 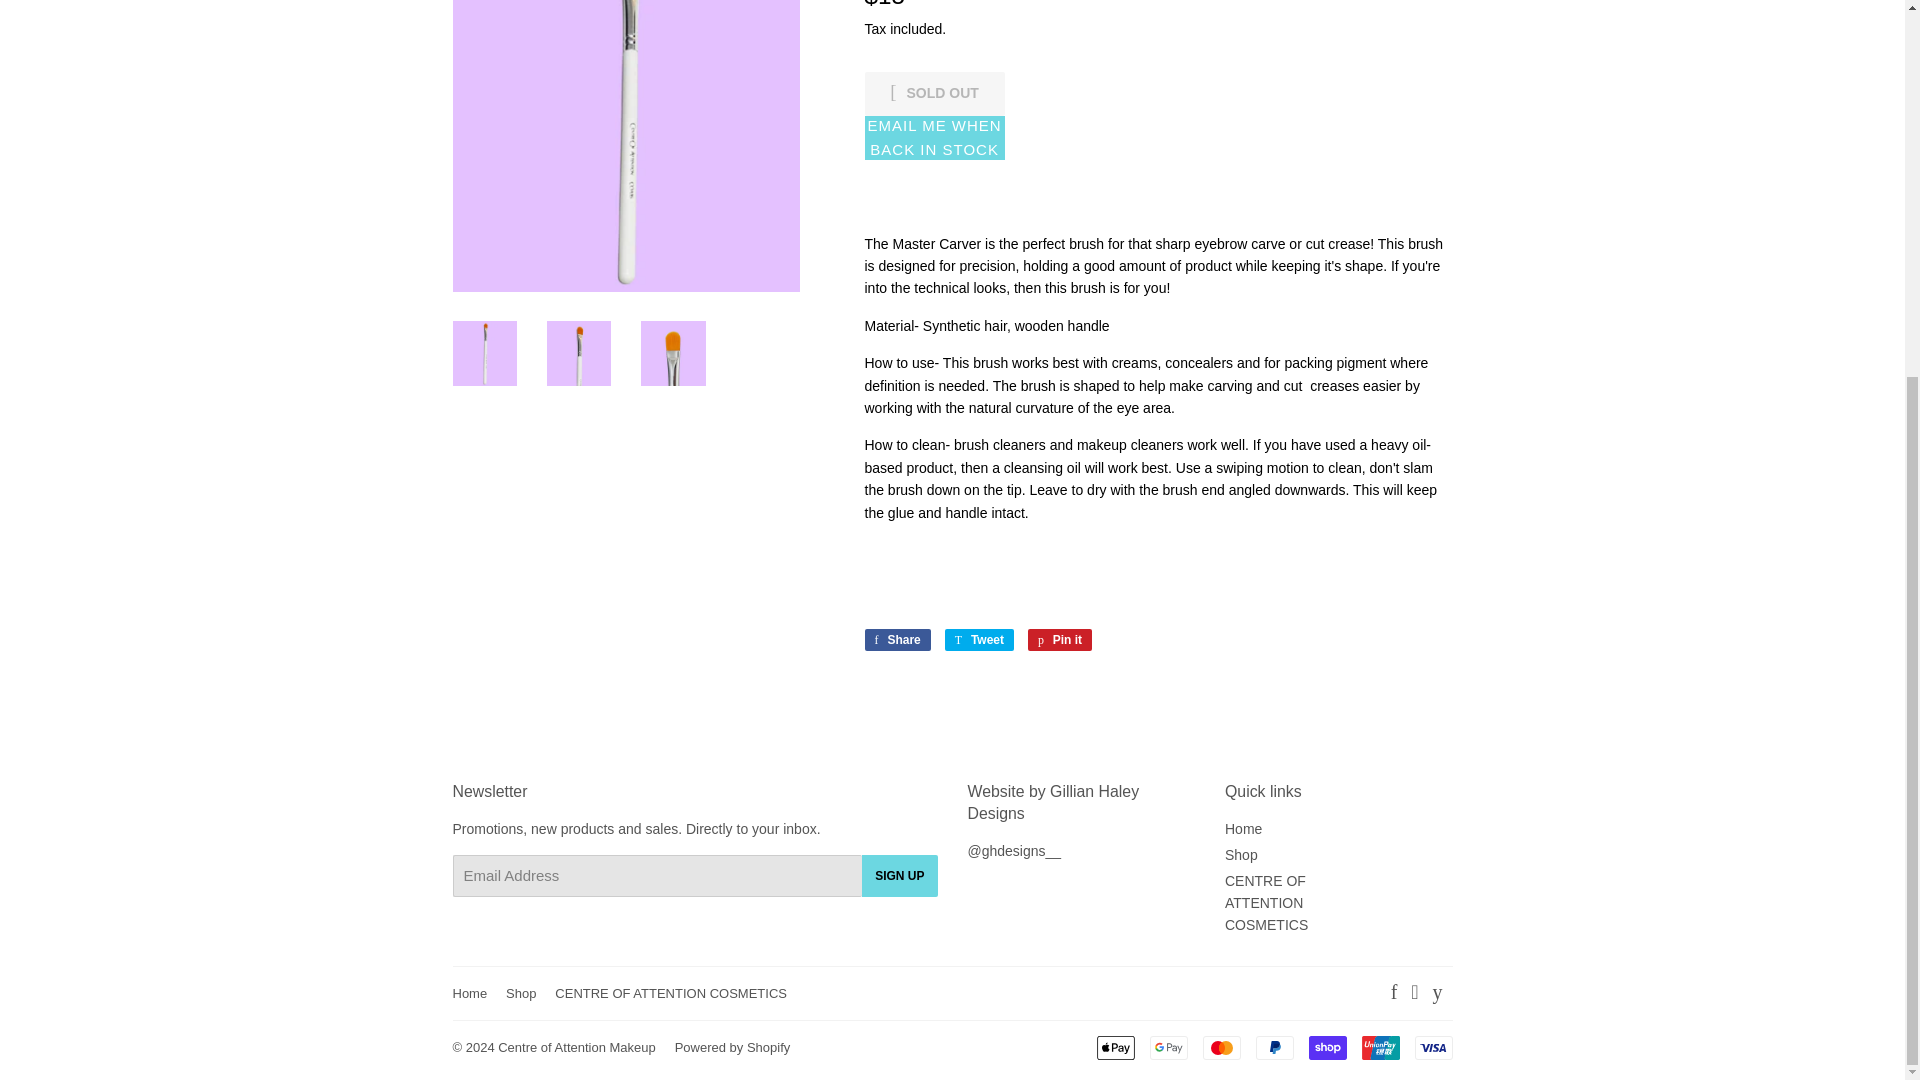 I want to click on PayPal, so click(x=1274, y=1047).